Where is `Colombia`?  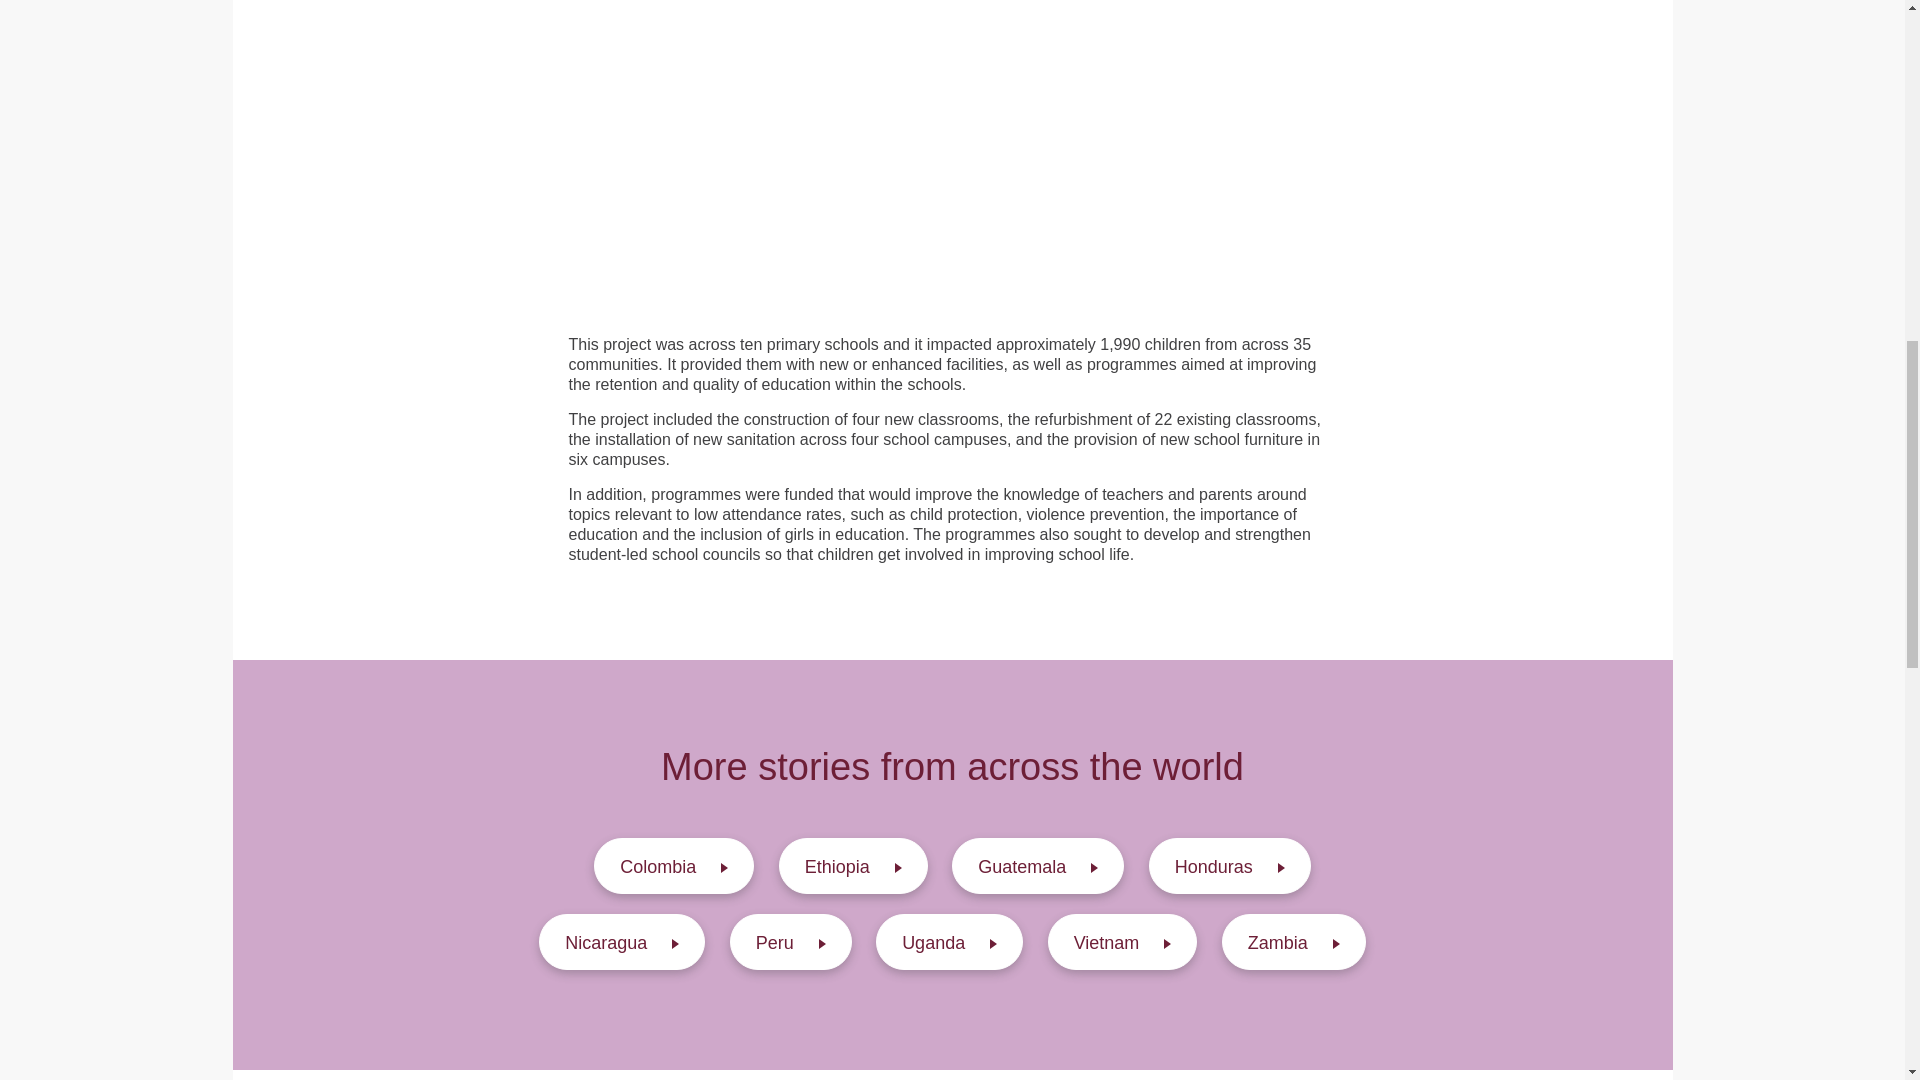 Colombia is located at coordinates (674, 866).